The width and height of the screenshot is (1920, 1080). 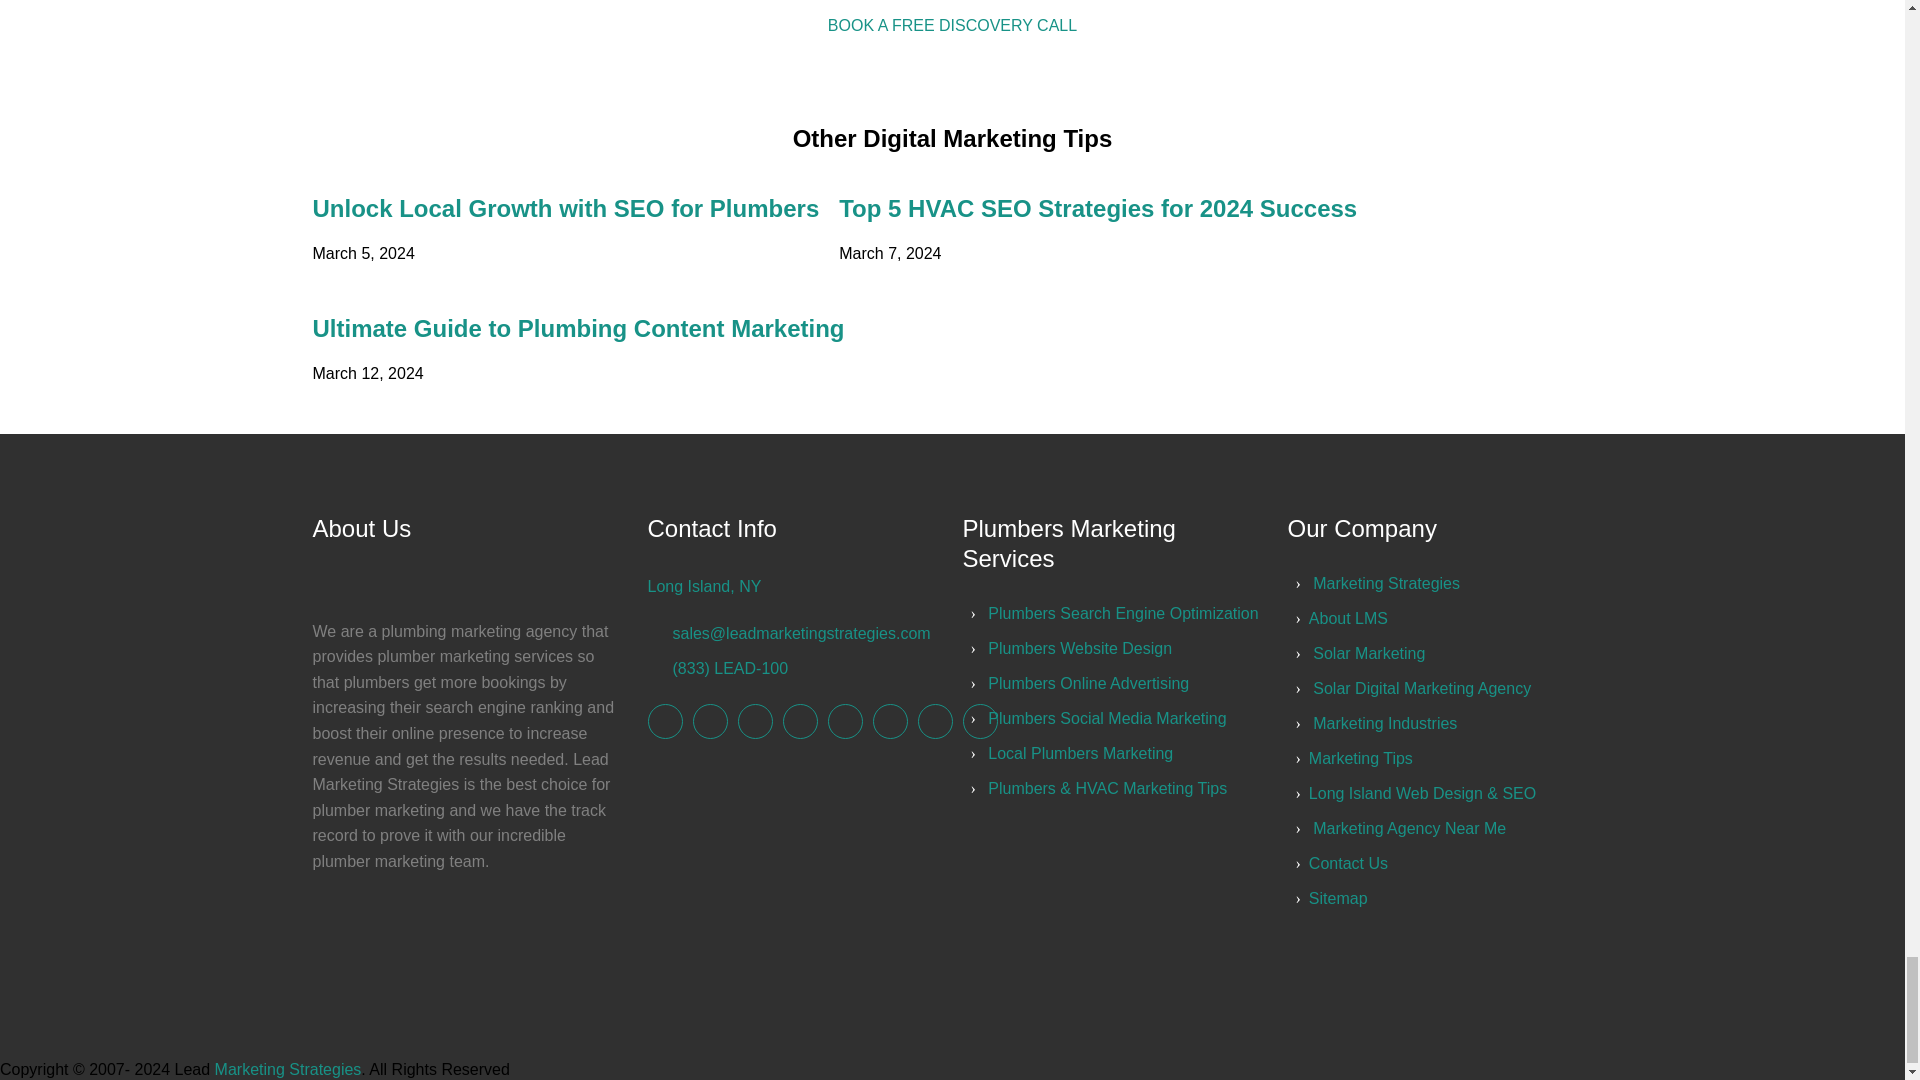 I want to click on Lead Marketing Strategies, so click(x=709, y=721).